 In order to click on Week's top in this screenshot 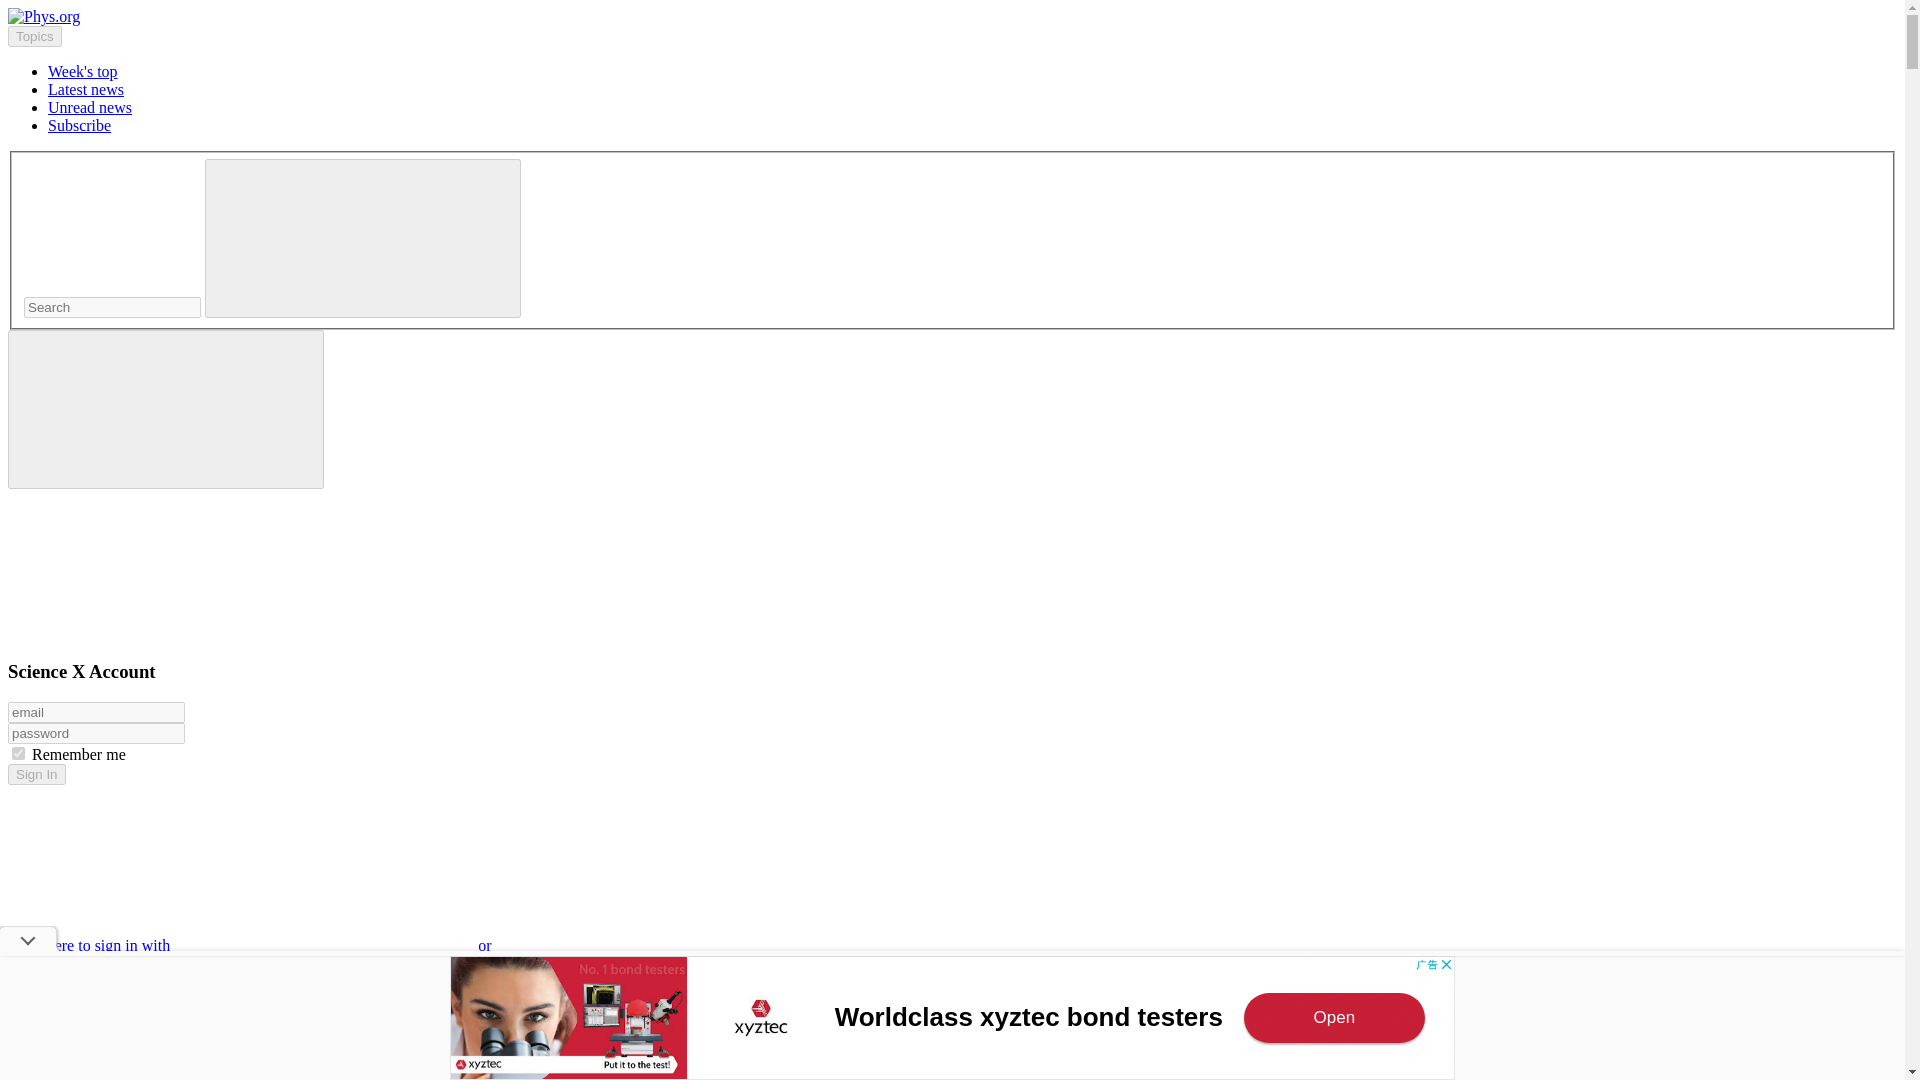, I will do `click(82, 70)`.